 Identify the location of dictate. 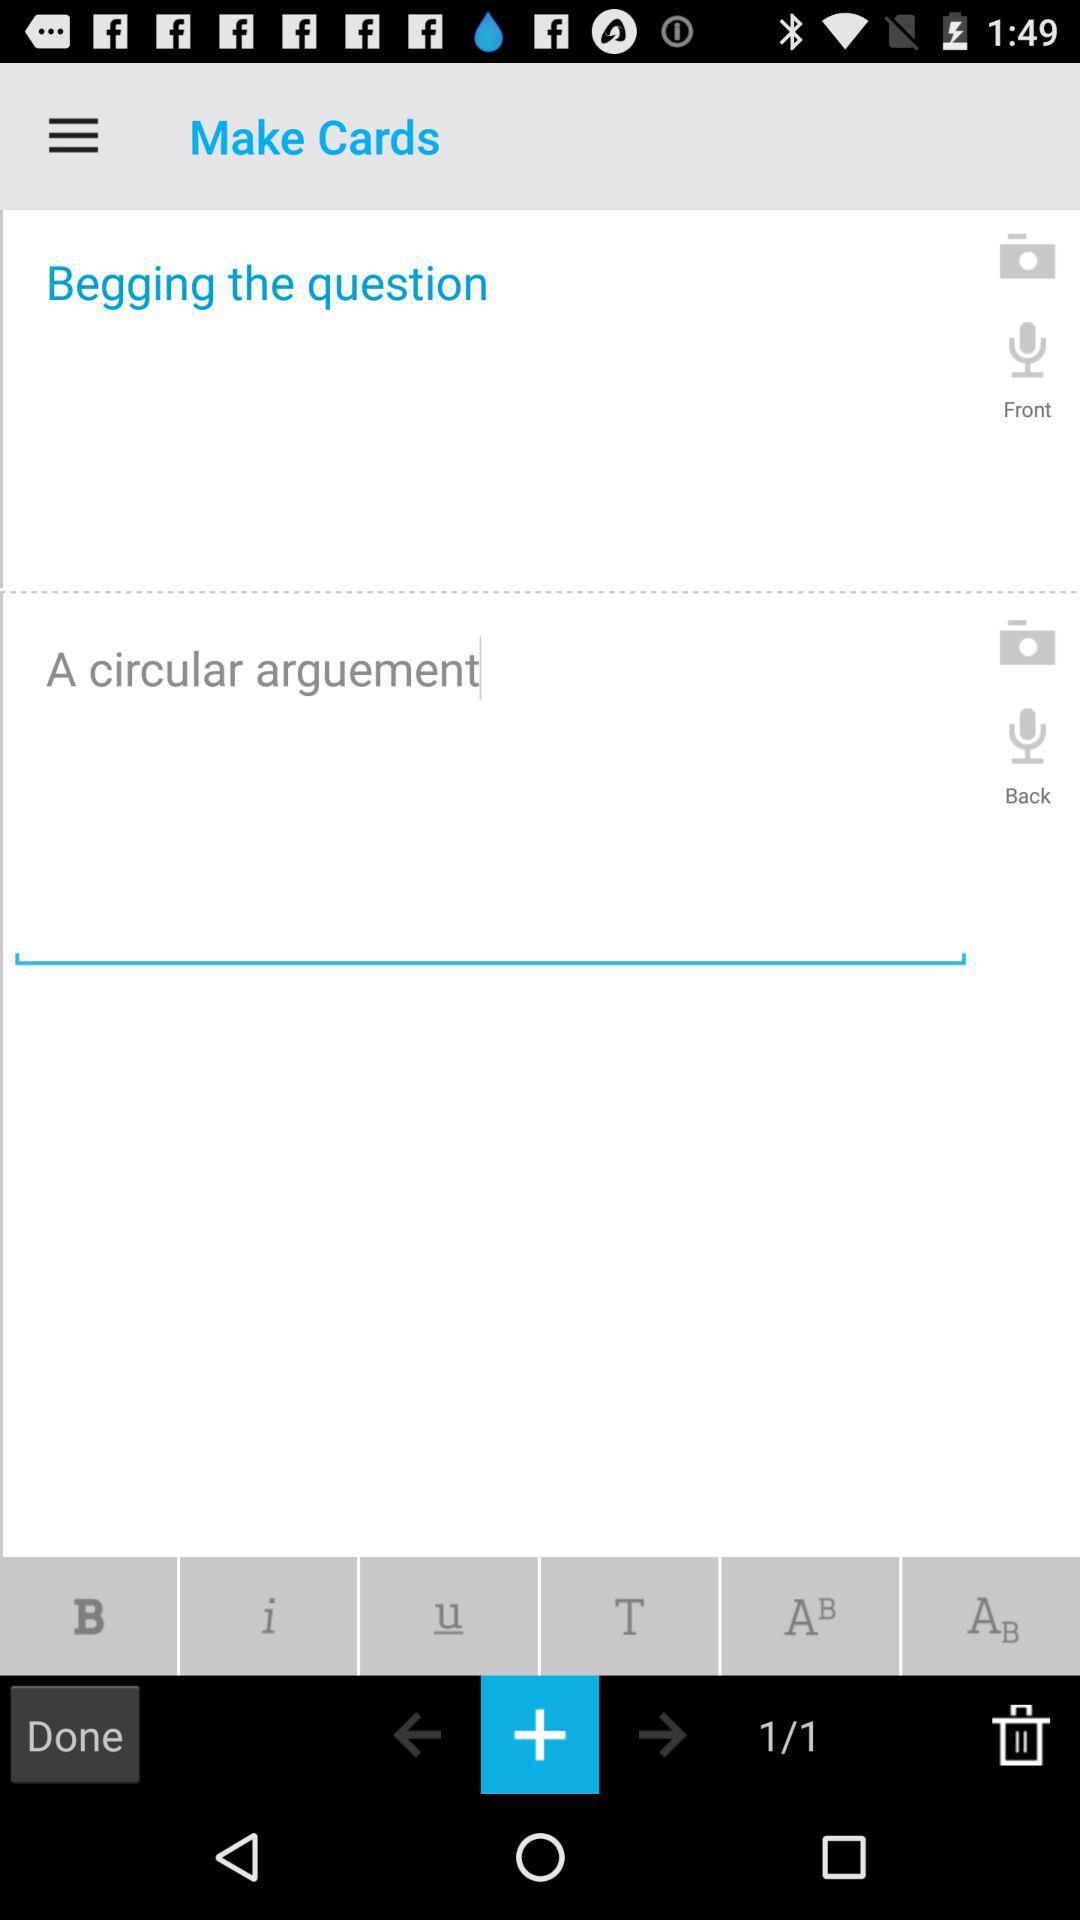
(1028, 734).